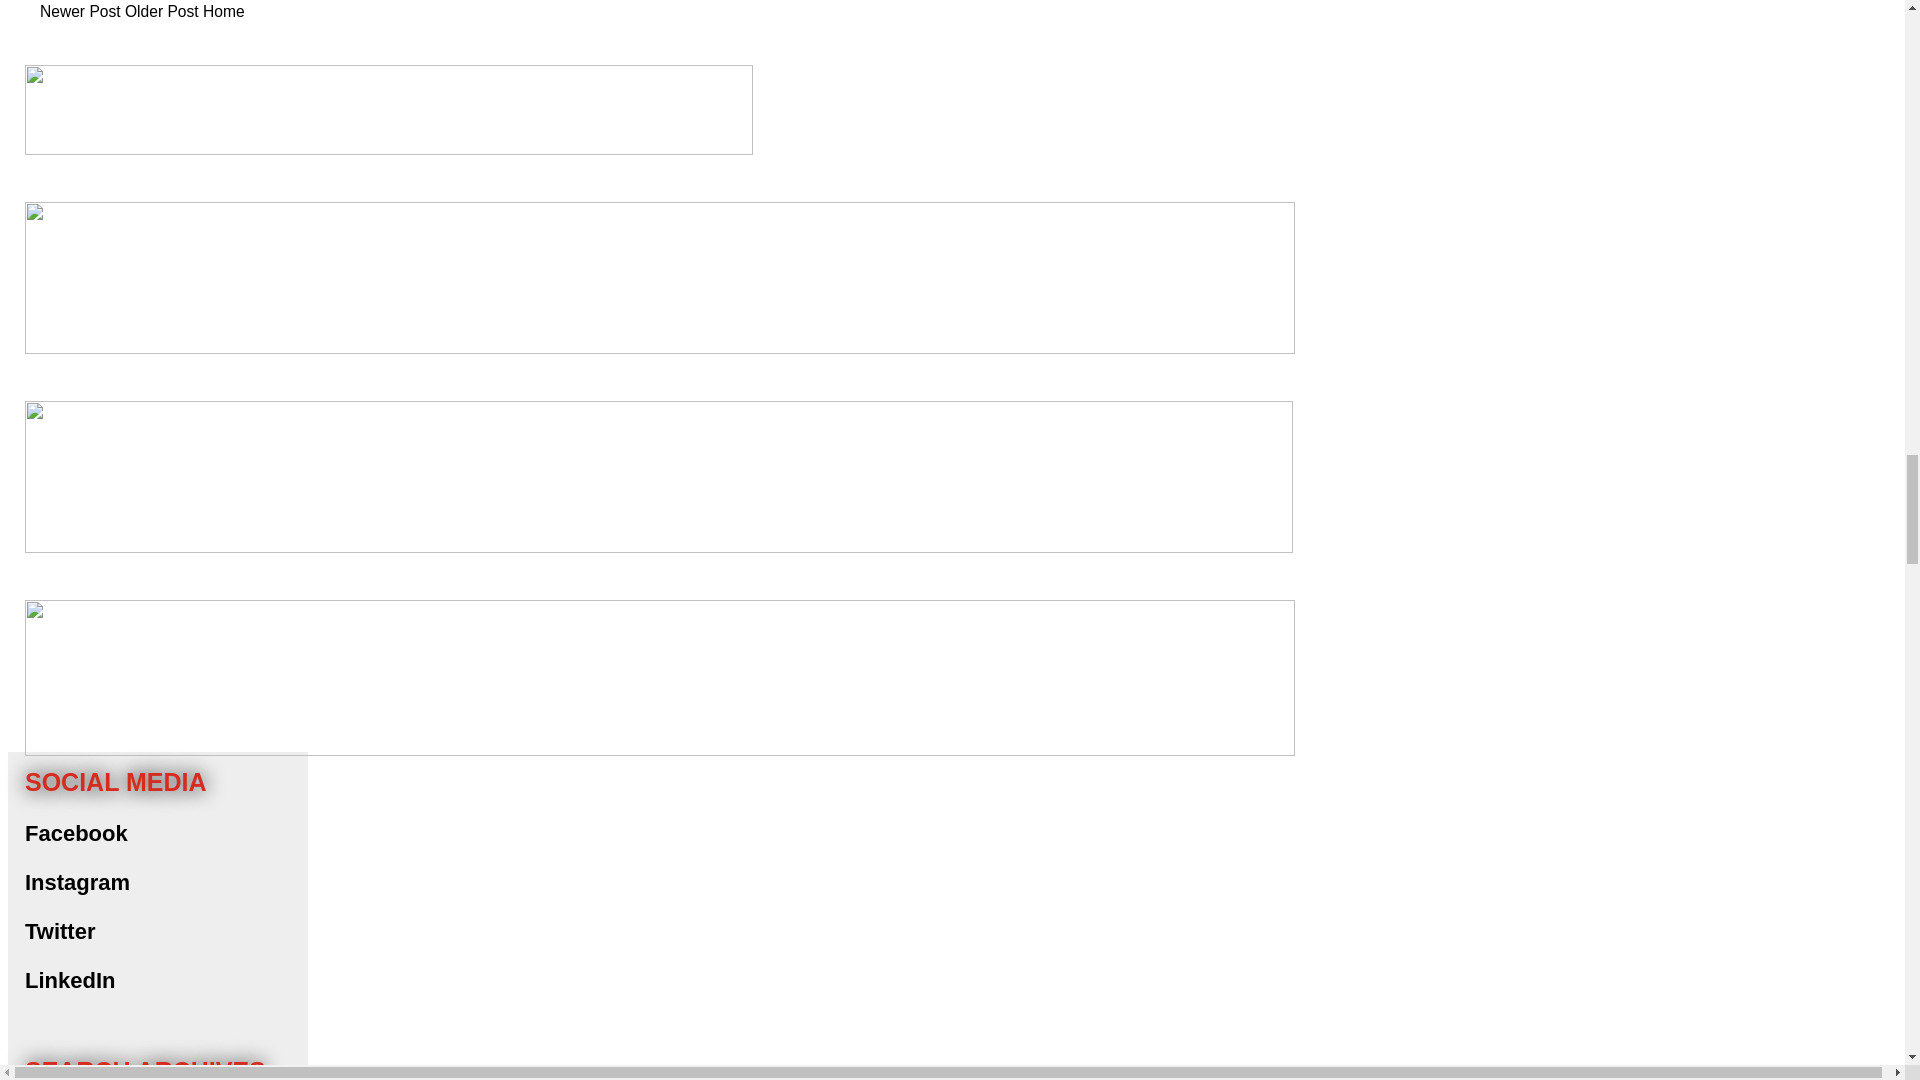 The width and height of the screenshot is (1920, 1080). I want to click on Twitter, so click(59, 931).